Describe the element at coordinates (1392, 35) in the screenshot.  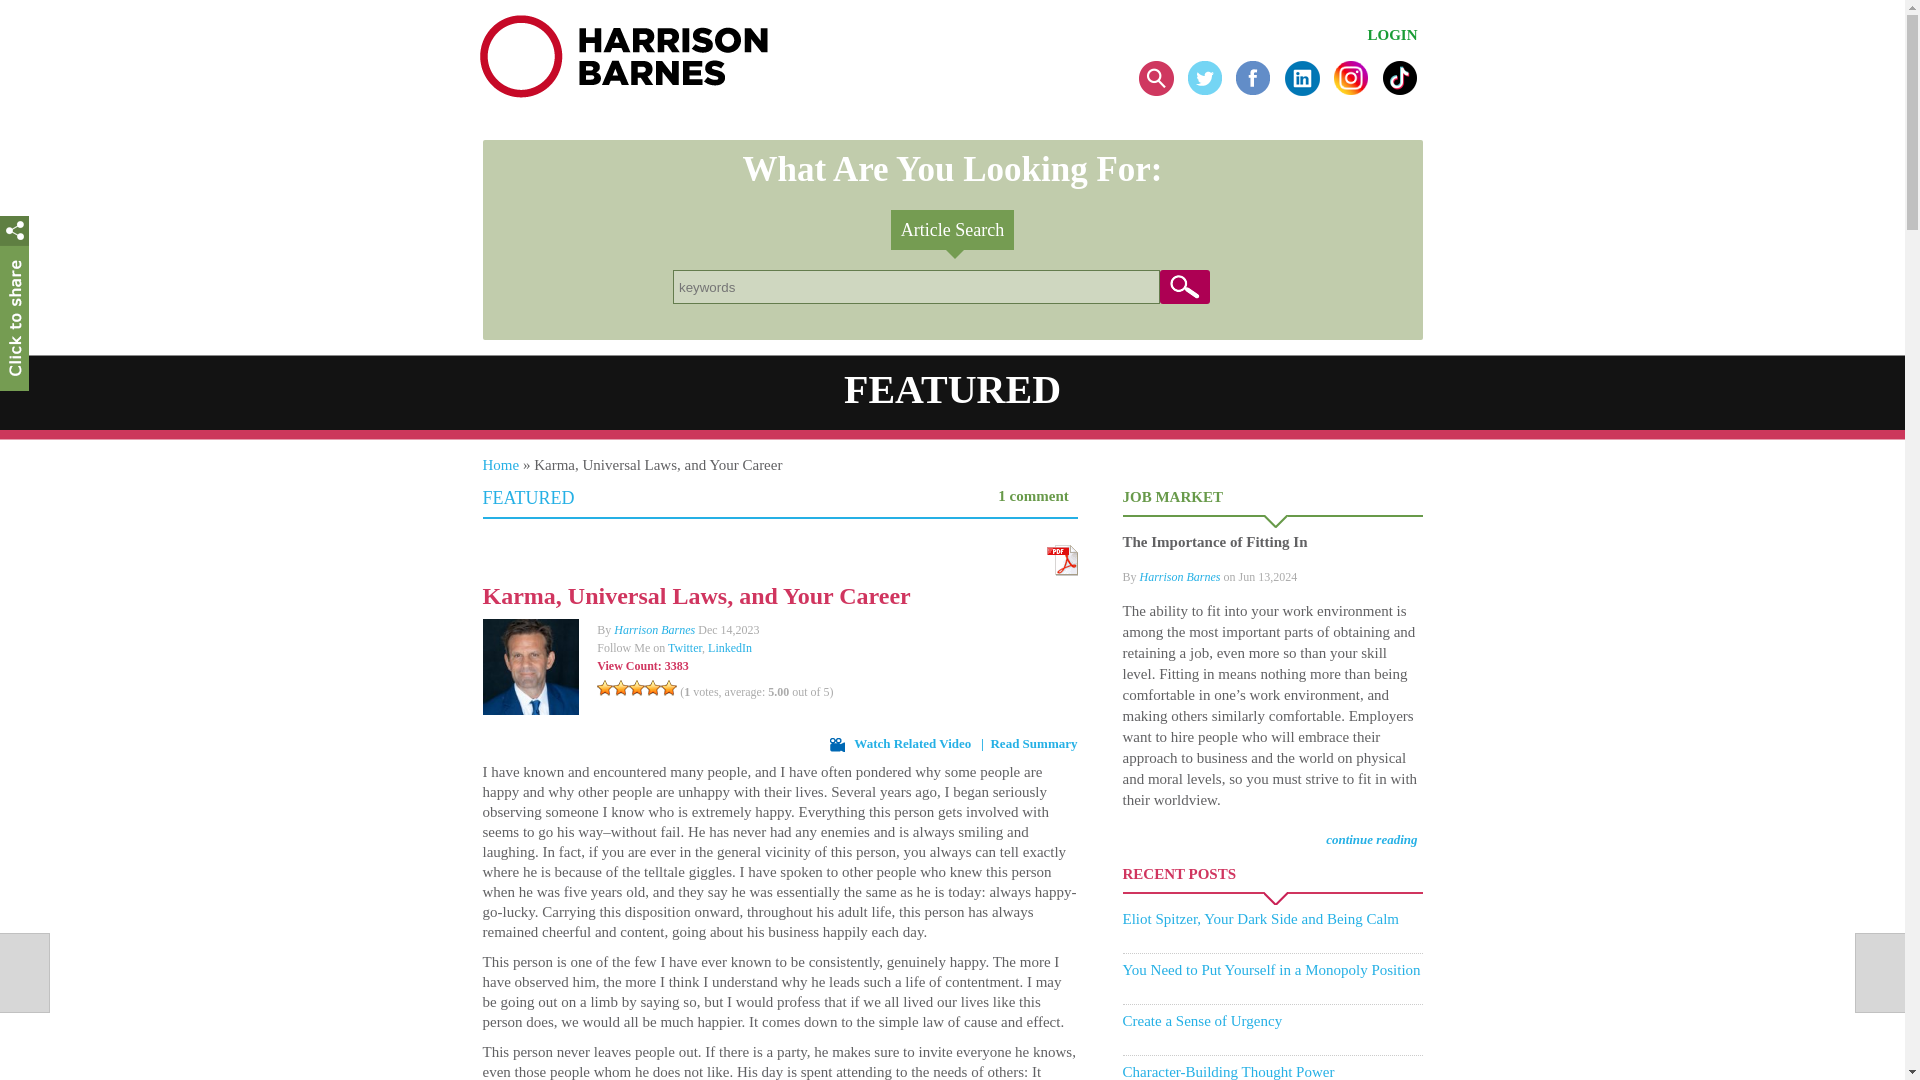
I see `LOGIN` at that location.